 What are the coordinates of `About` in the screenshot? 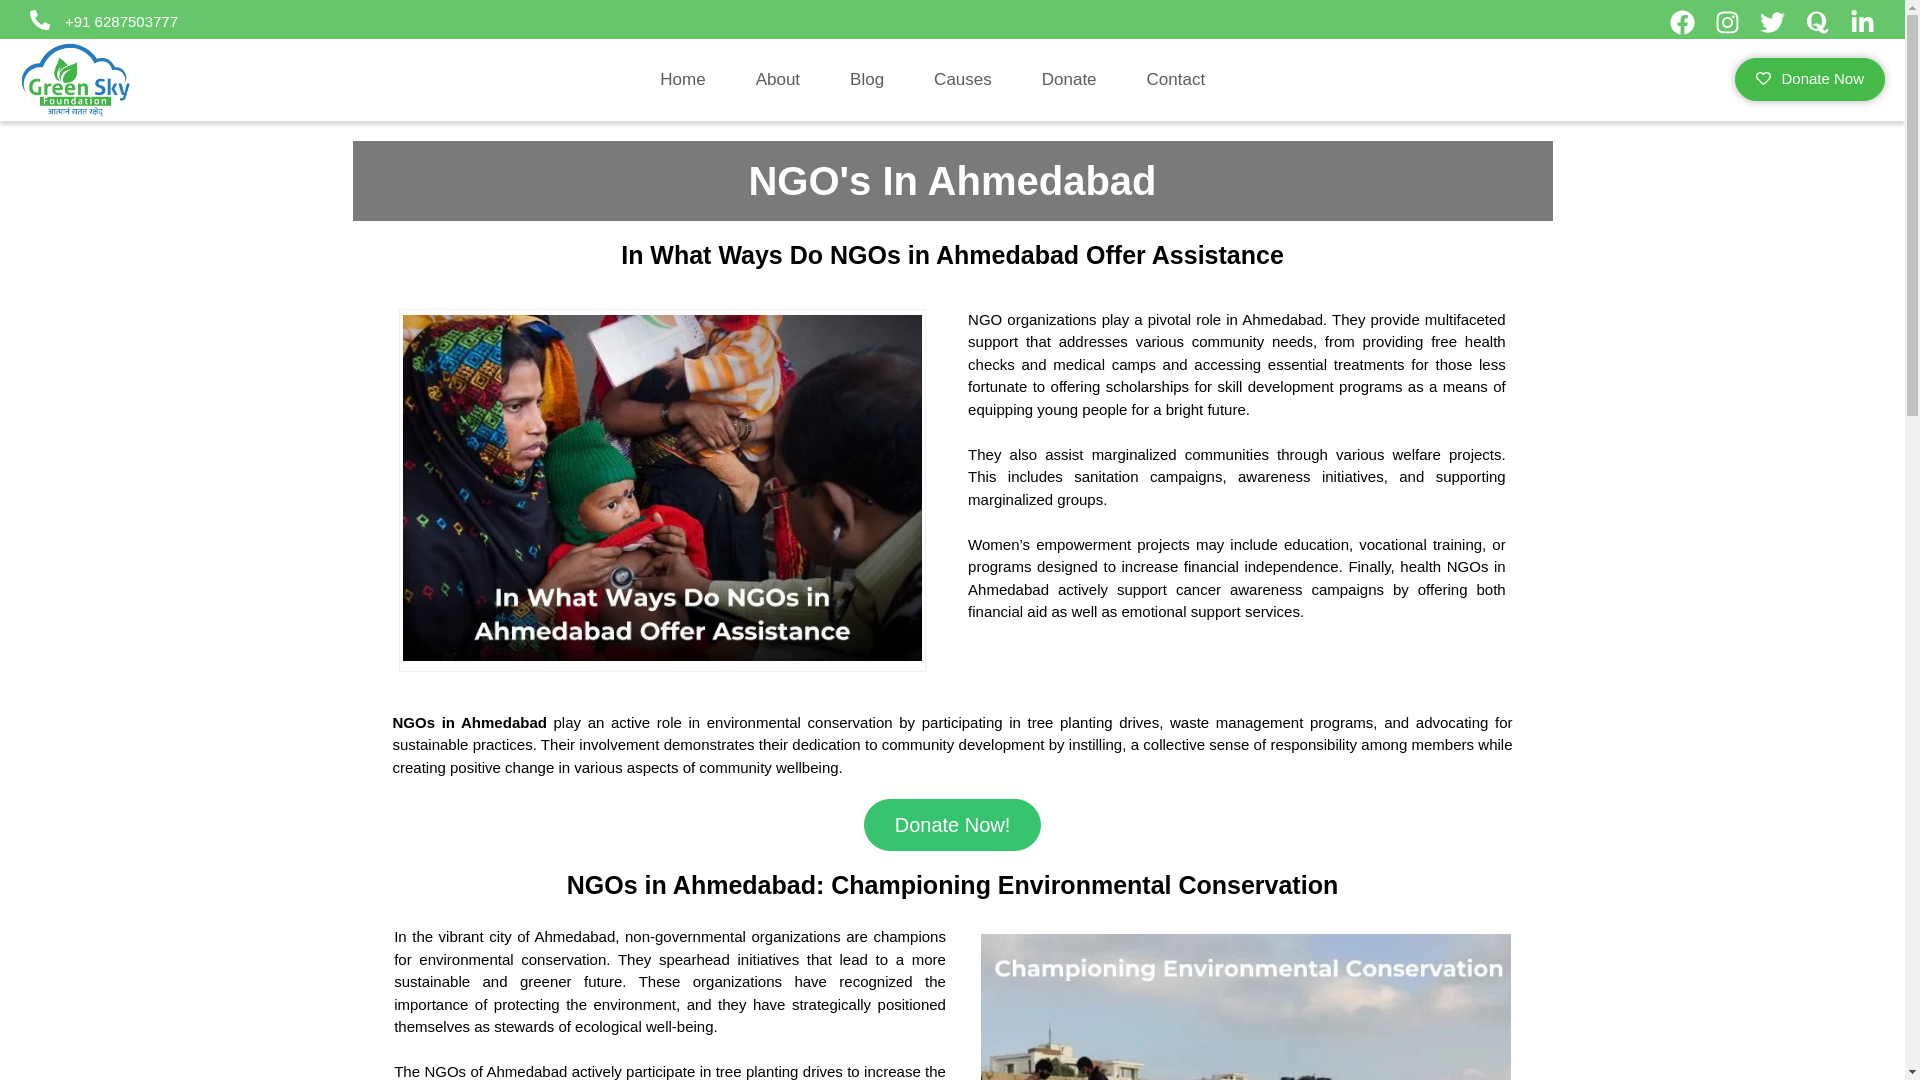 It's located at (777, 80).